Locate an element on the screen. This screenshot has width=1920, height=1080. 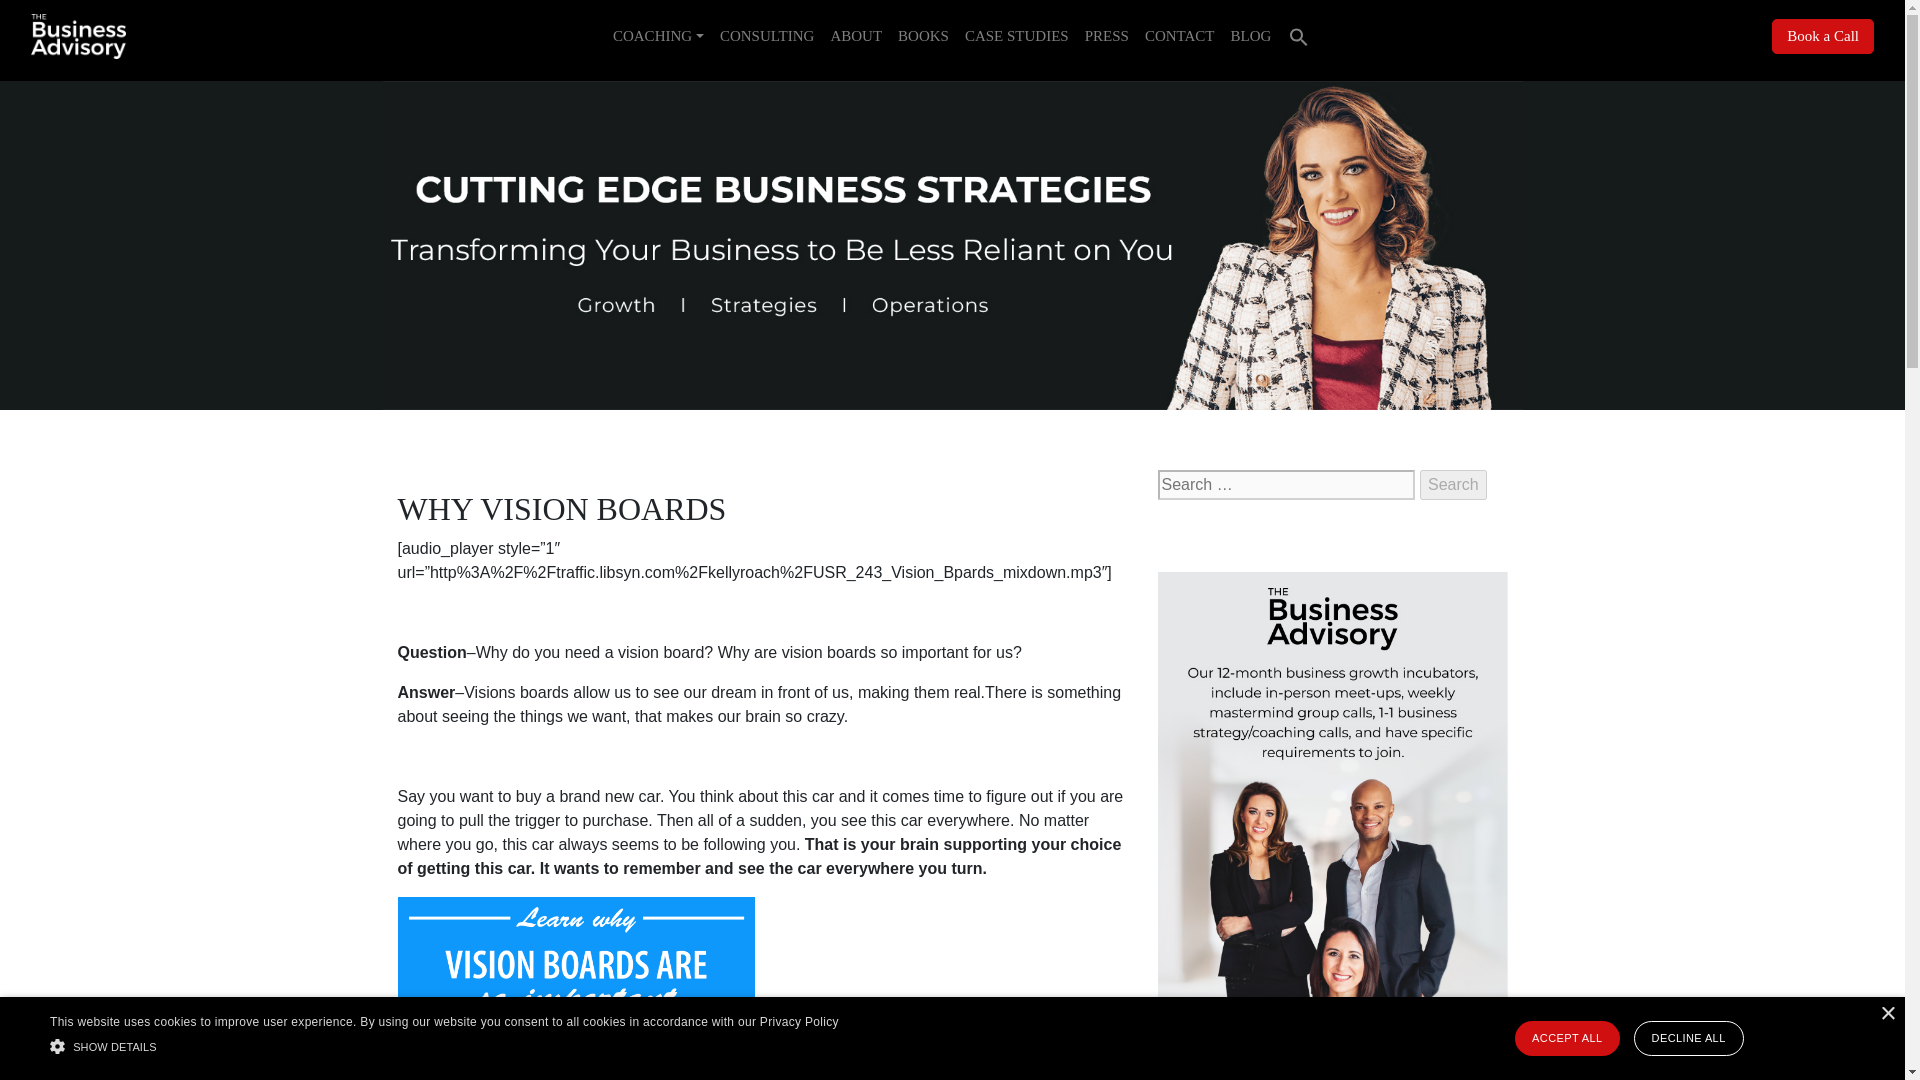
CASE STUDIES is located at coordinates (1016, 36).